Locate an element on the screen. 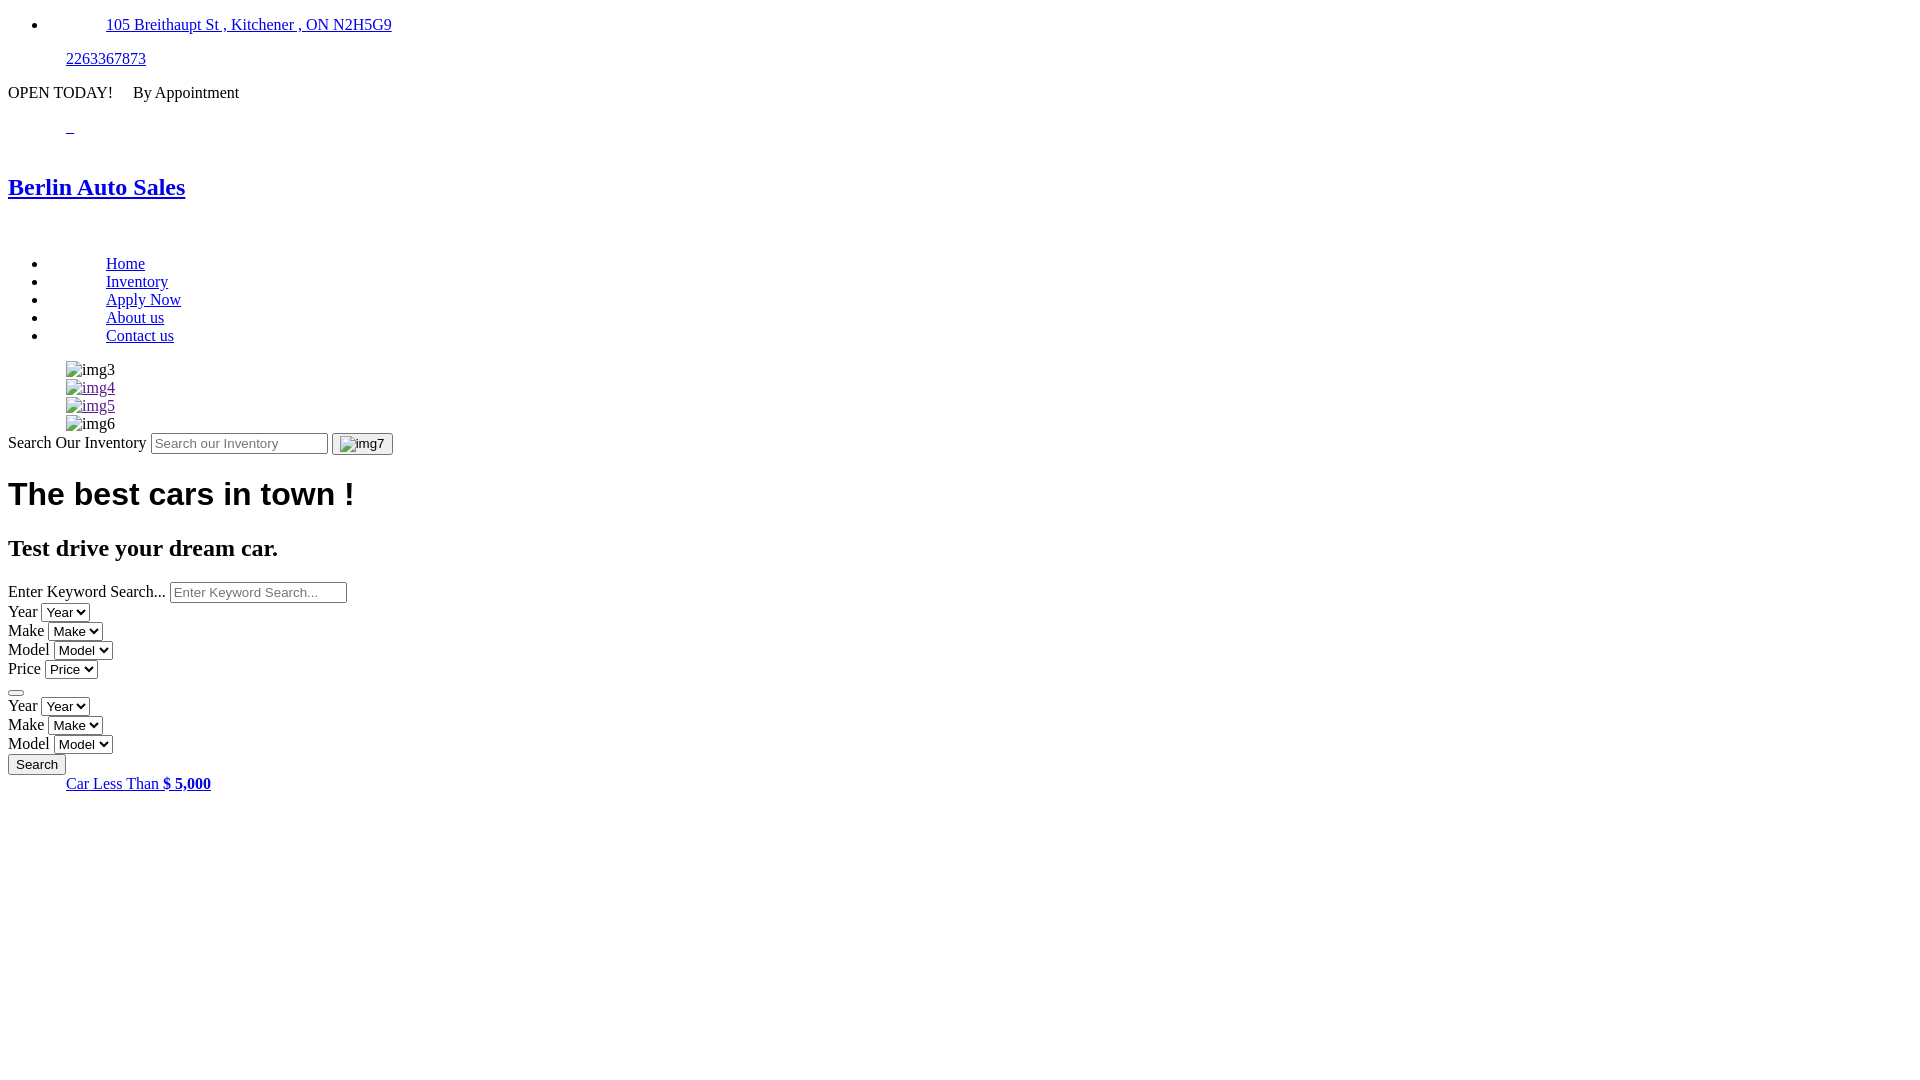 This screenshot has width=1920, height=1080. About us is located at coordinates (135, 318).